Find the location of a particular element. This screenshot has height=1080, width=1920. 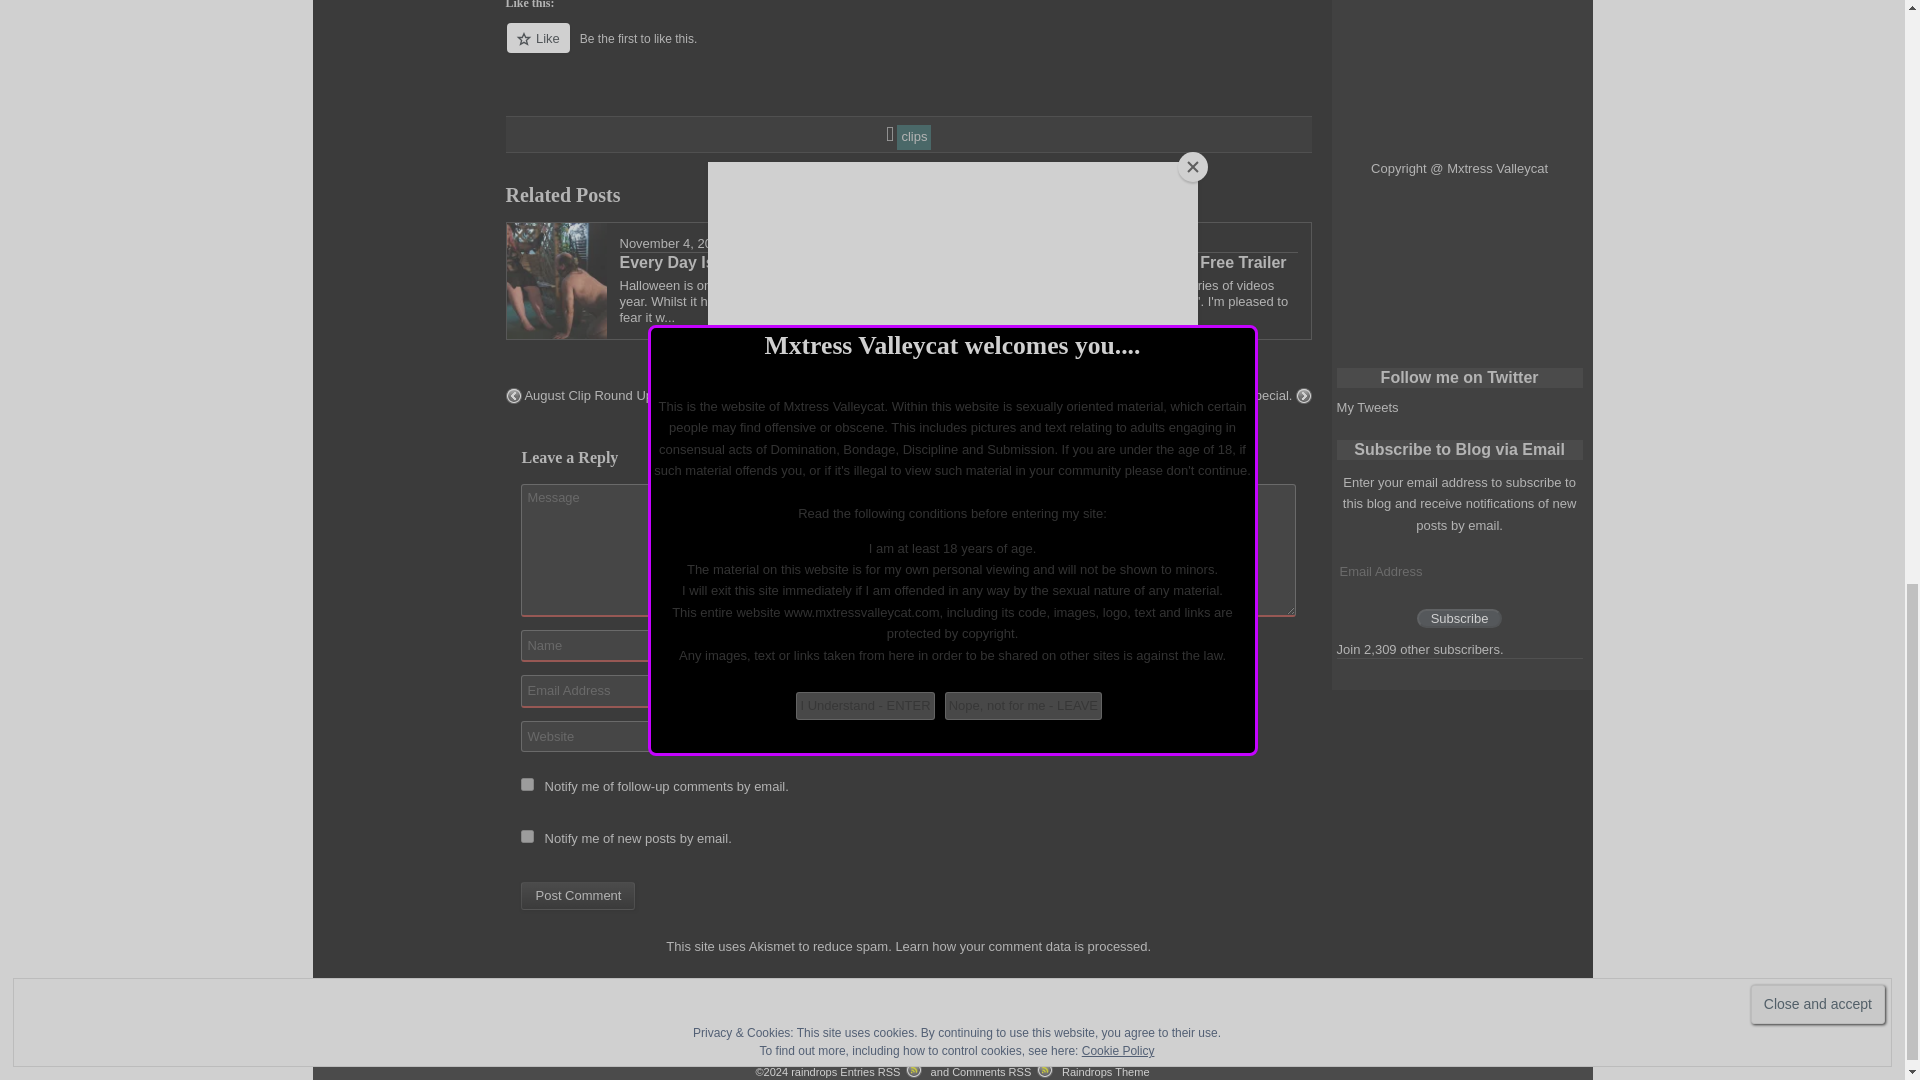

Post Comment is located at coordinates (578, 896).